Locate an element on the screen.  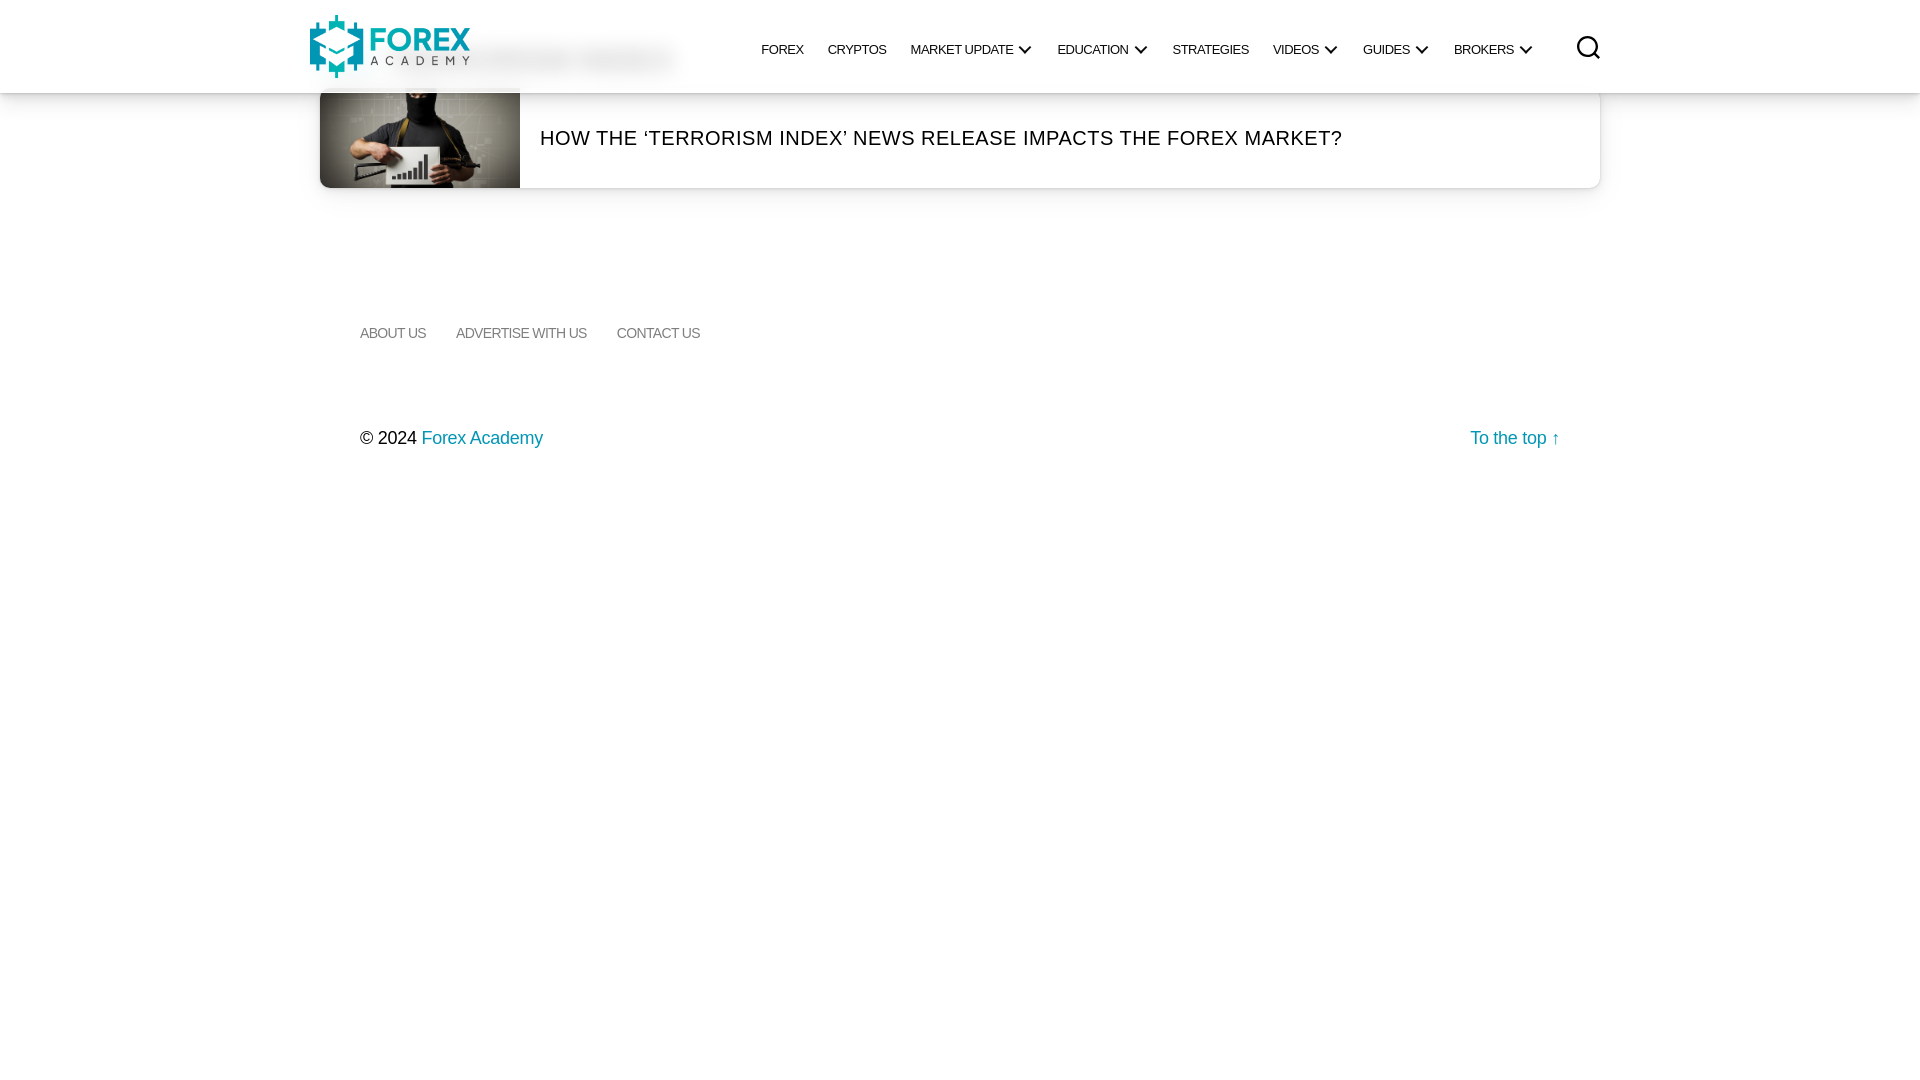
EDUCATION is located at coordinates (1102, 46).